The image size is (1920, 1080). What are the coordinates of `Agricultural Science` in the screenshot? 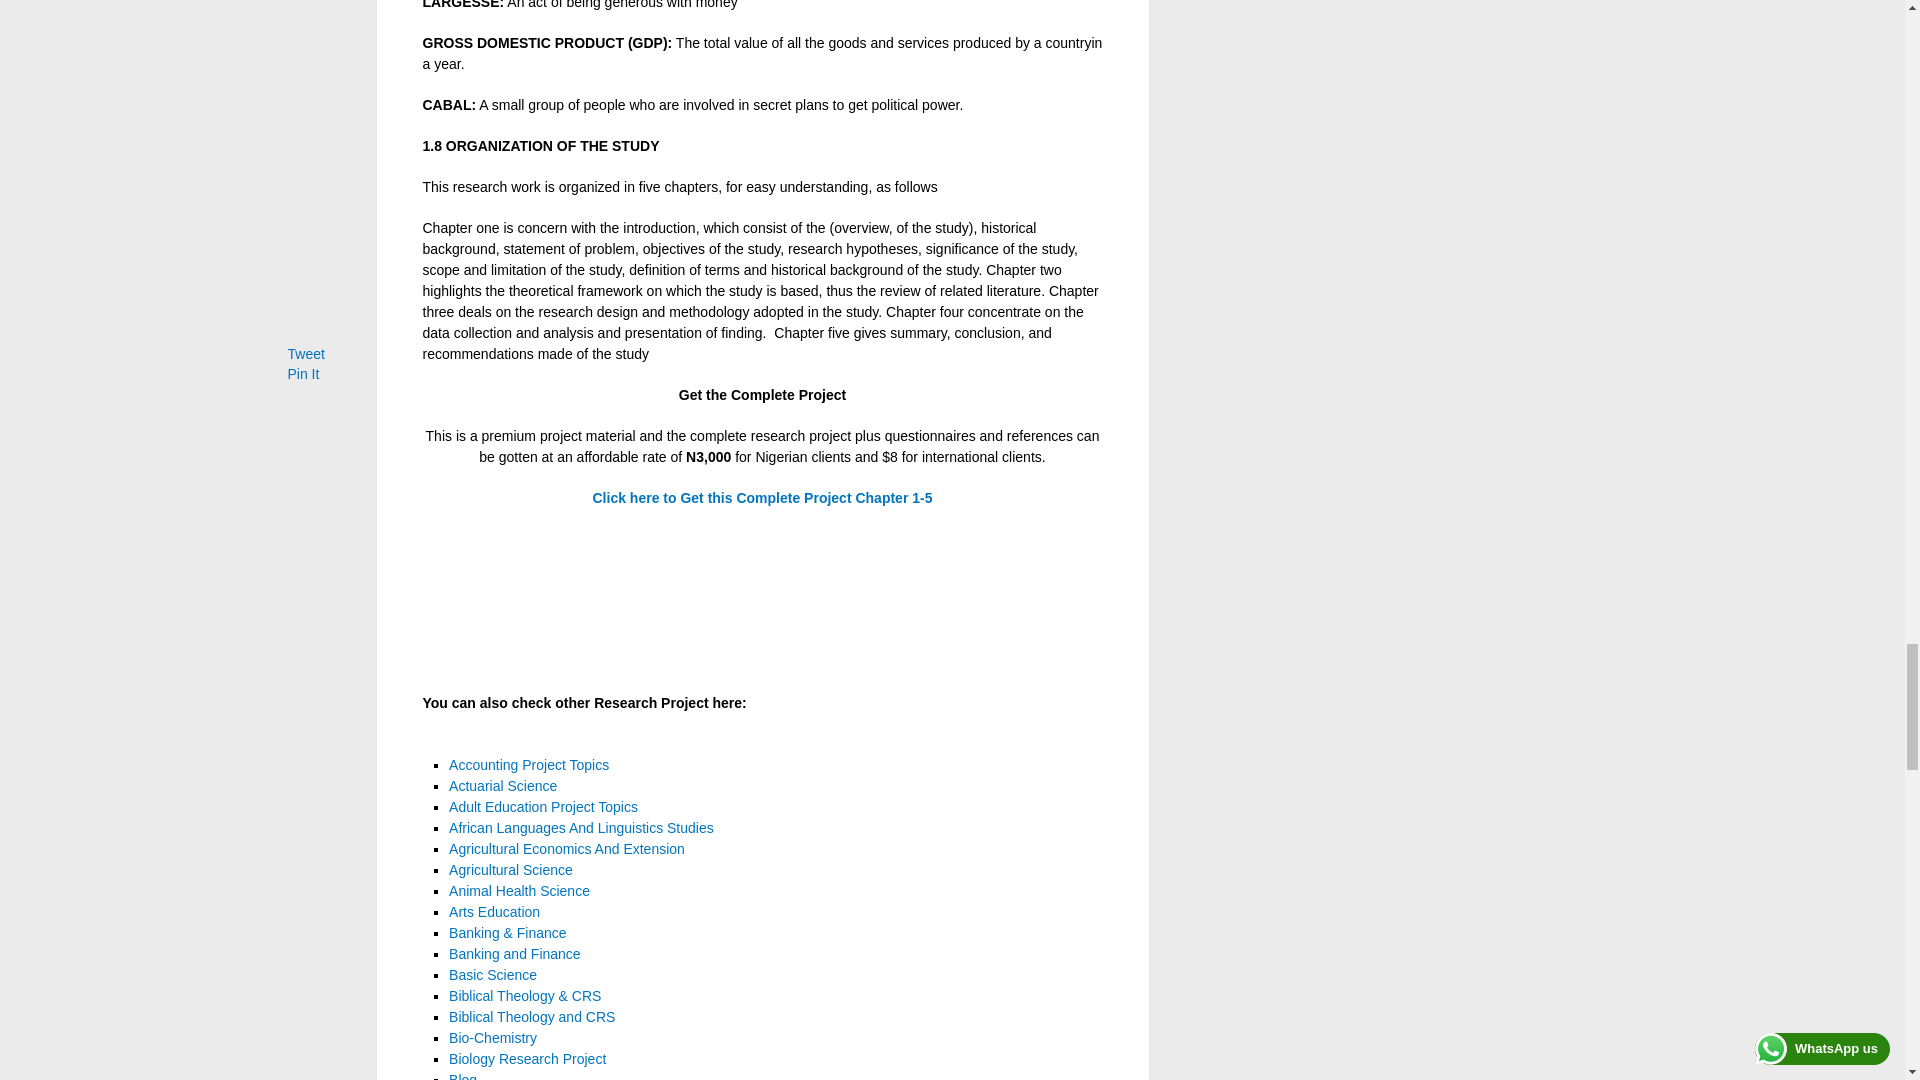 It's located at (510, 870).